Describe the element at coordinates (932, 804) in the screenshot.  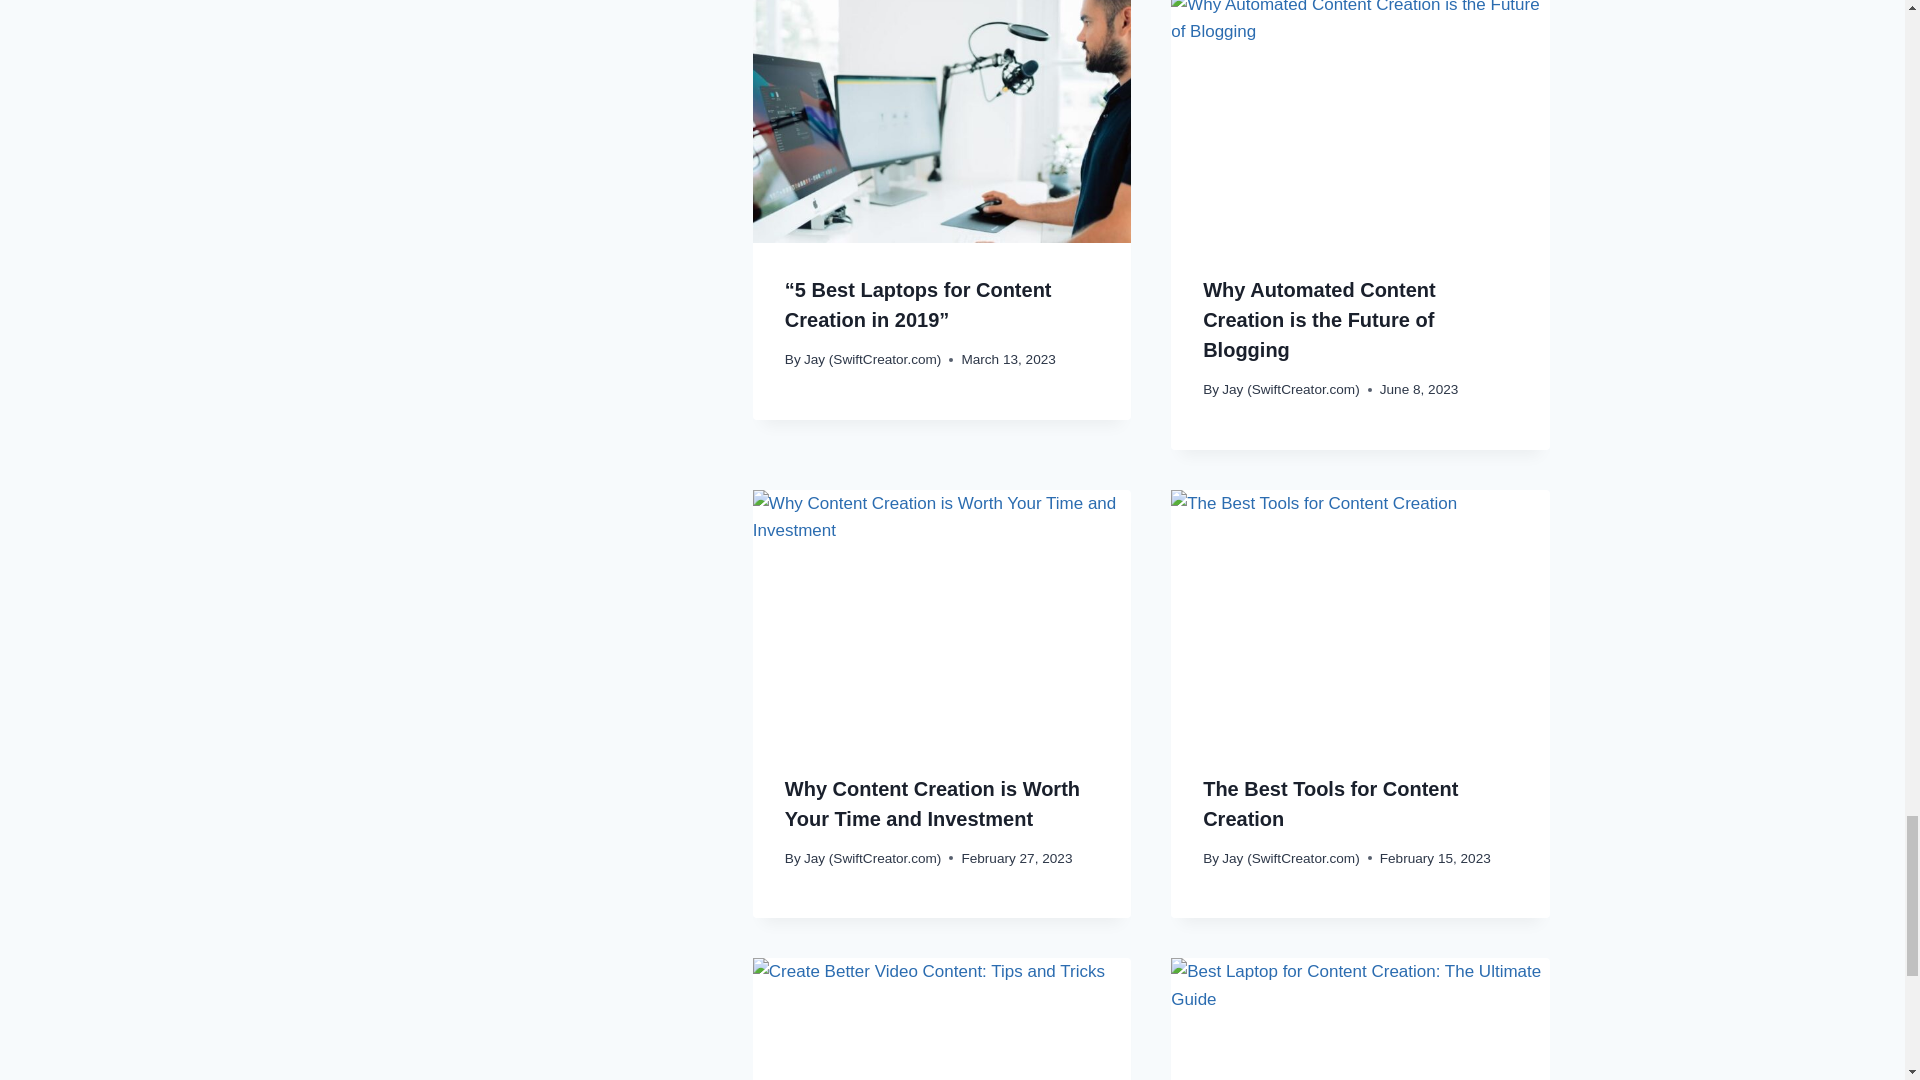
I see `Why Content Creation is Worth Your Time and Investment` at that location.